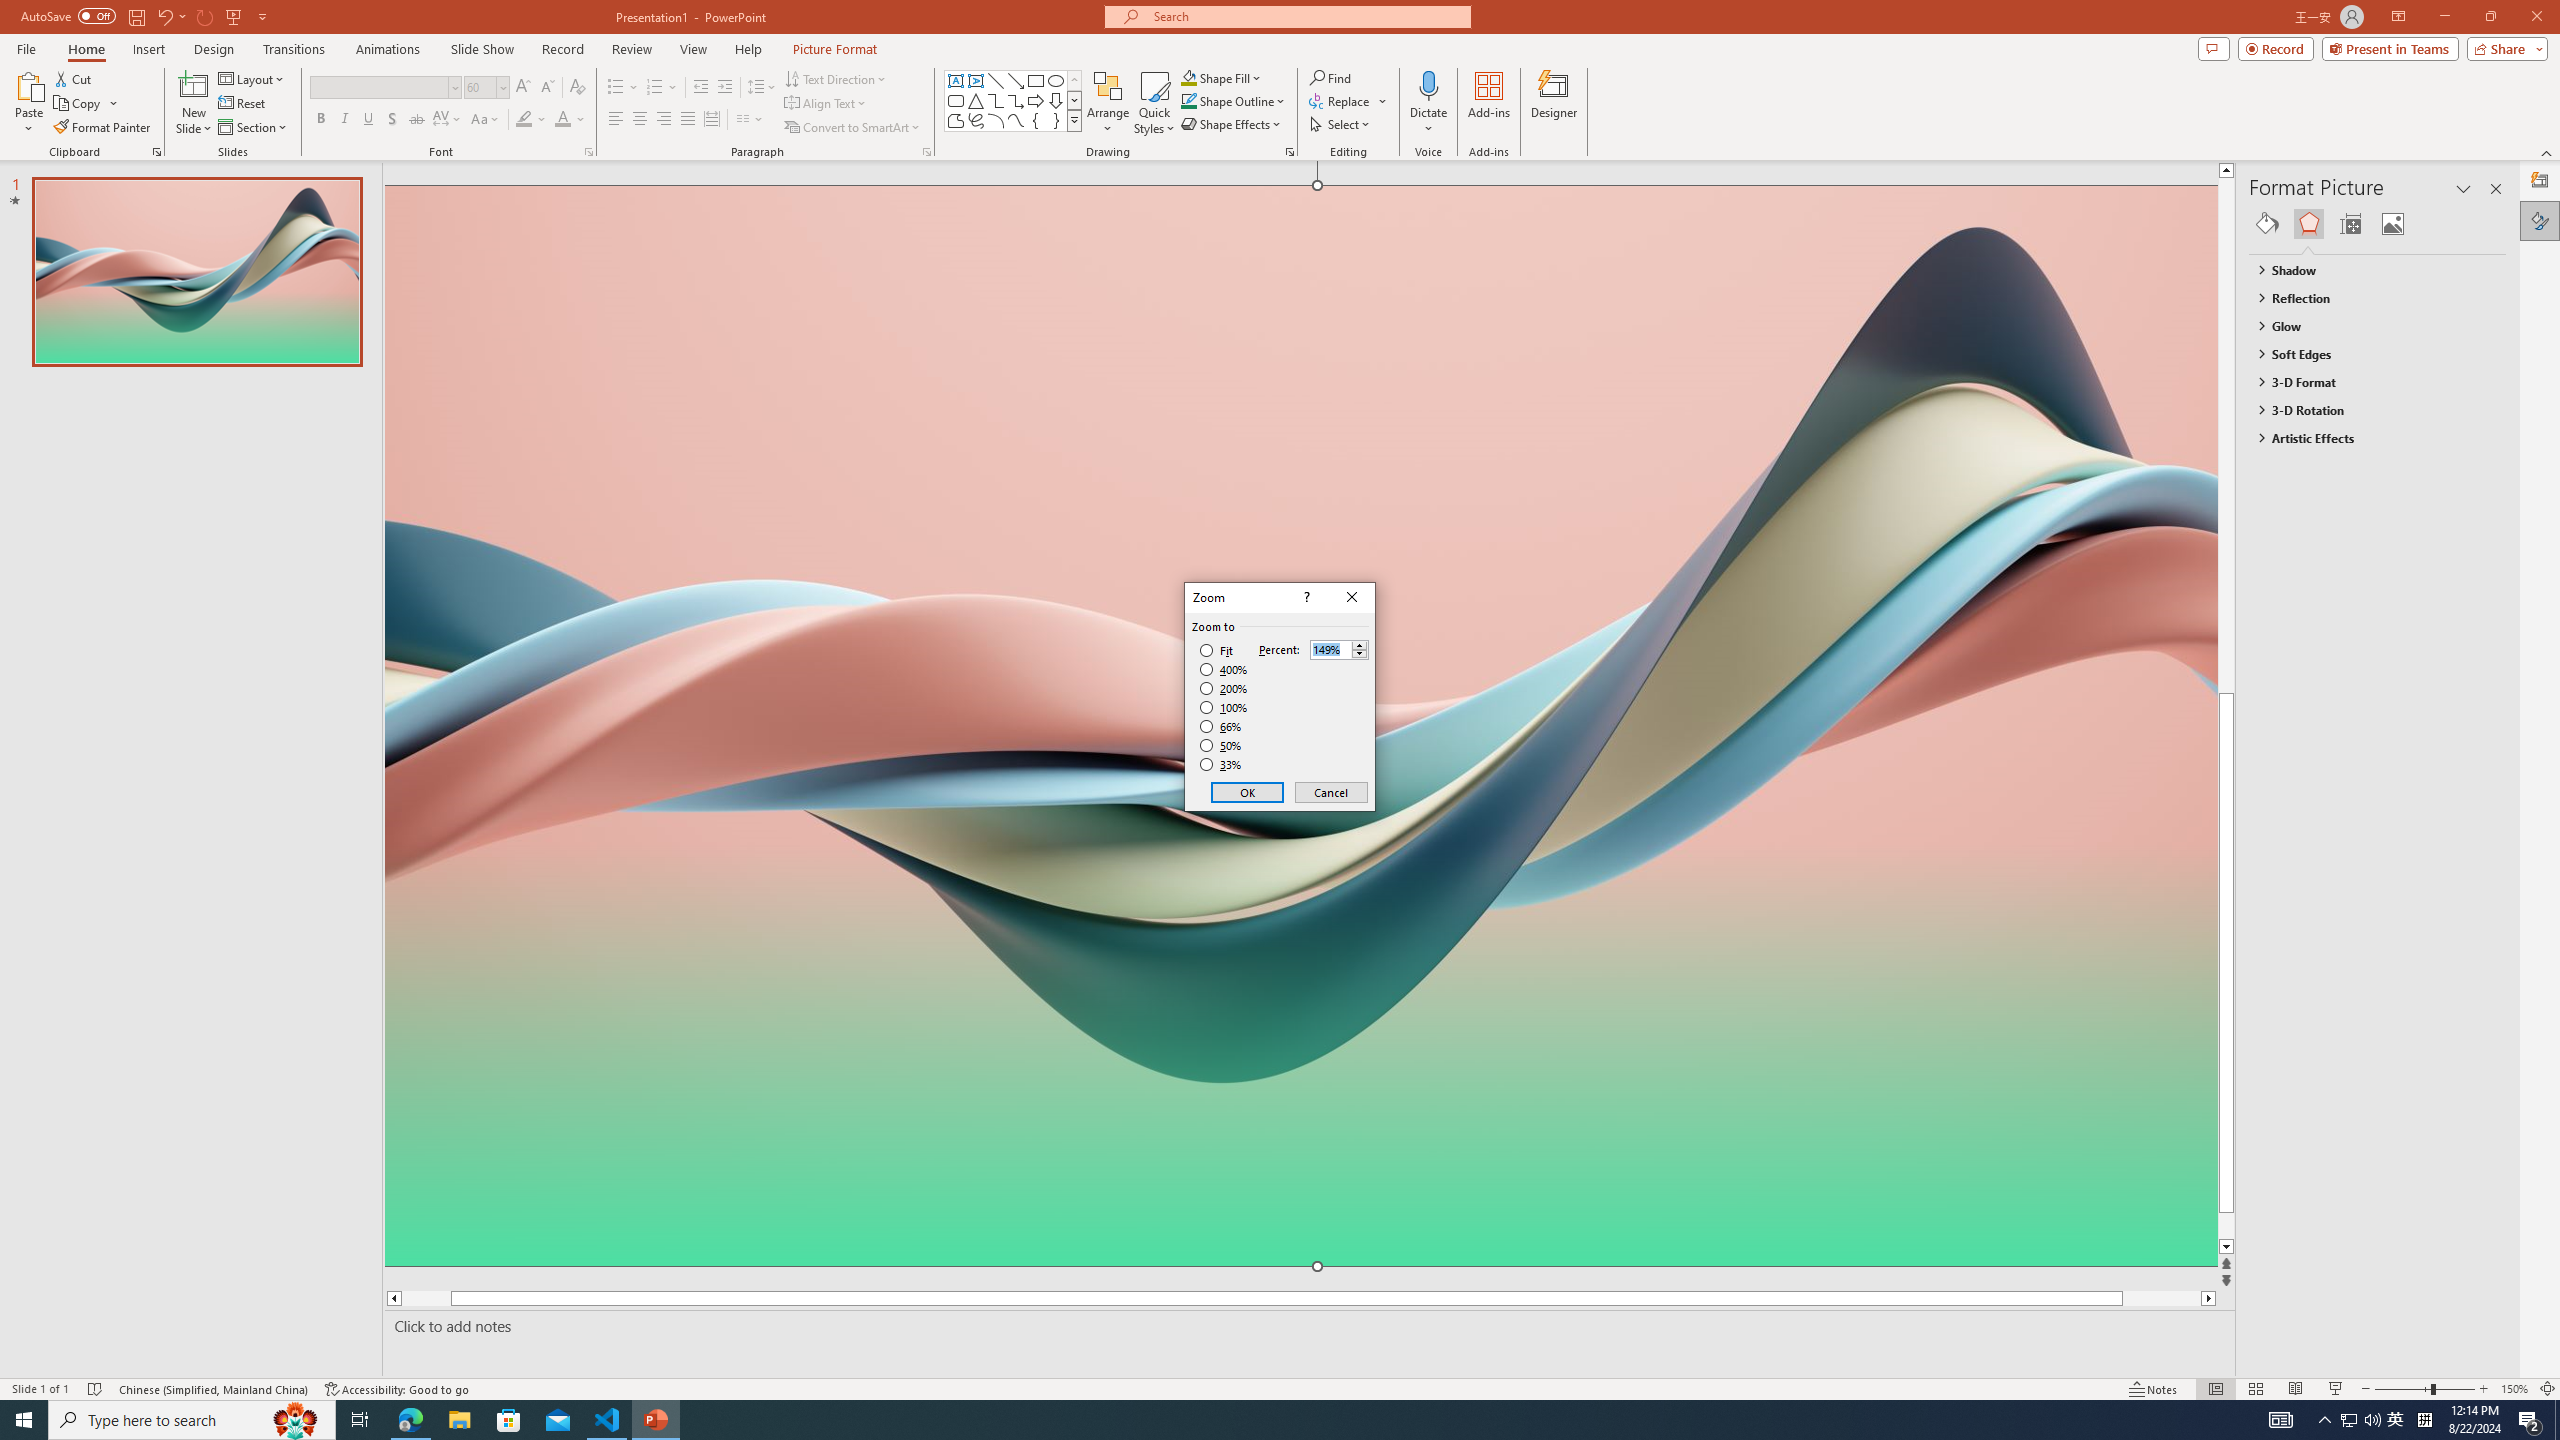 The height and width of the screenshot is (1440, 2560). Describe the element at coordinates (2372, 1420) in the screenshot. I see `Q2790: 100%` at that location.